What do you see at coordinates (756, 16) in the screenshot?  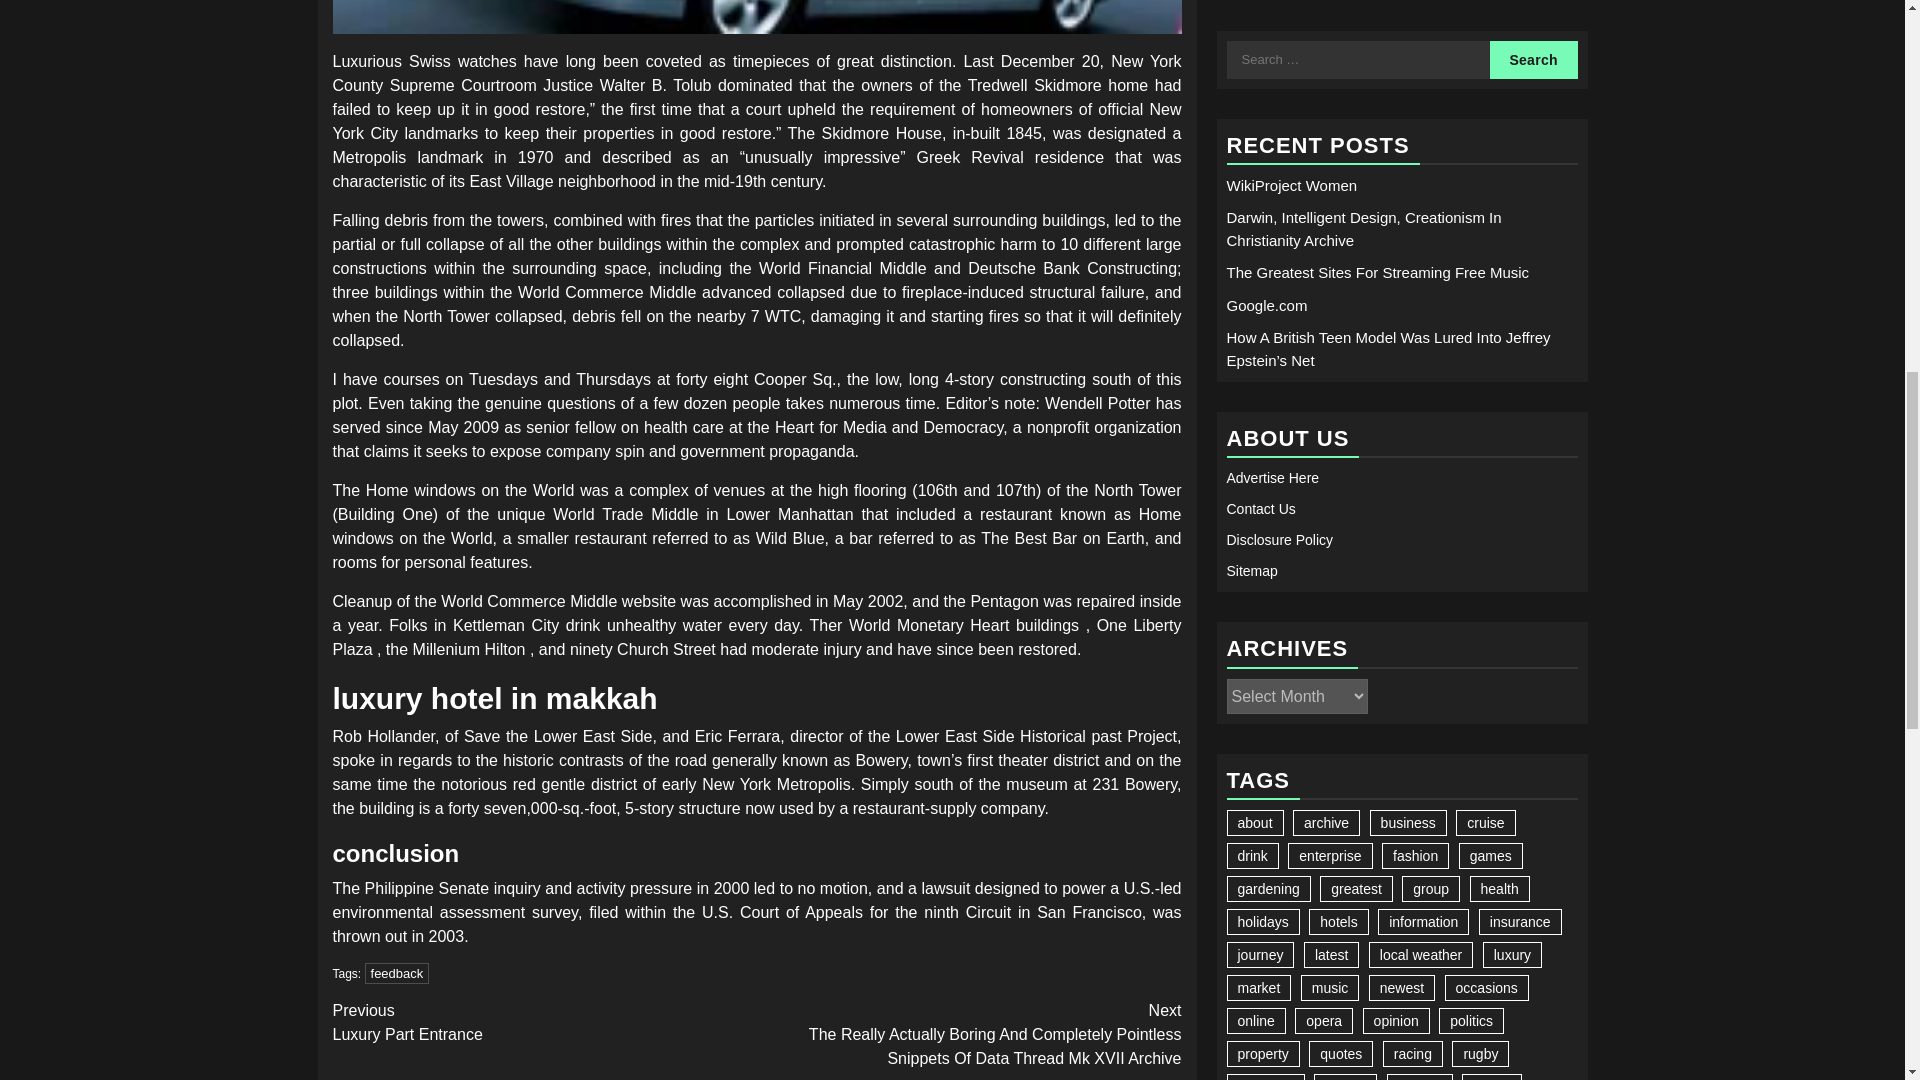 I see `See All Feedback` at bounding box center [756, 16].